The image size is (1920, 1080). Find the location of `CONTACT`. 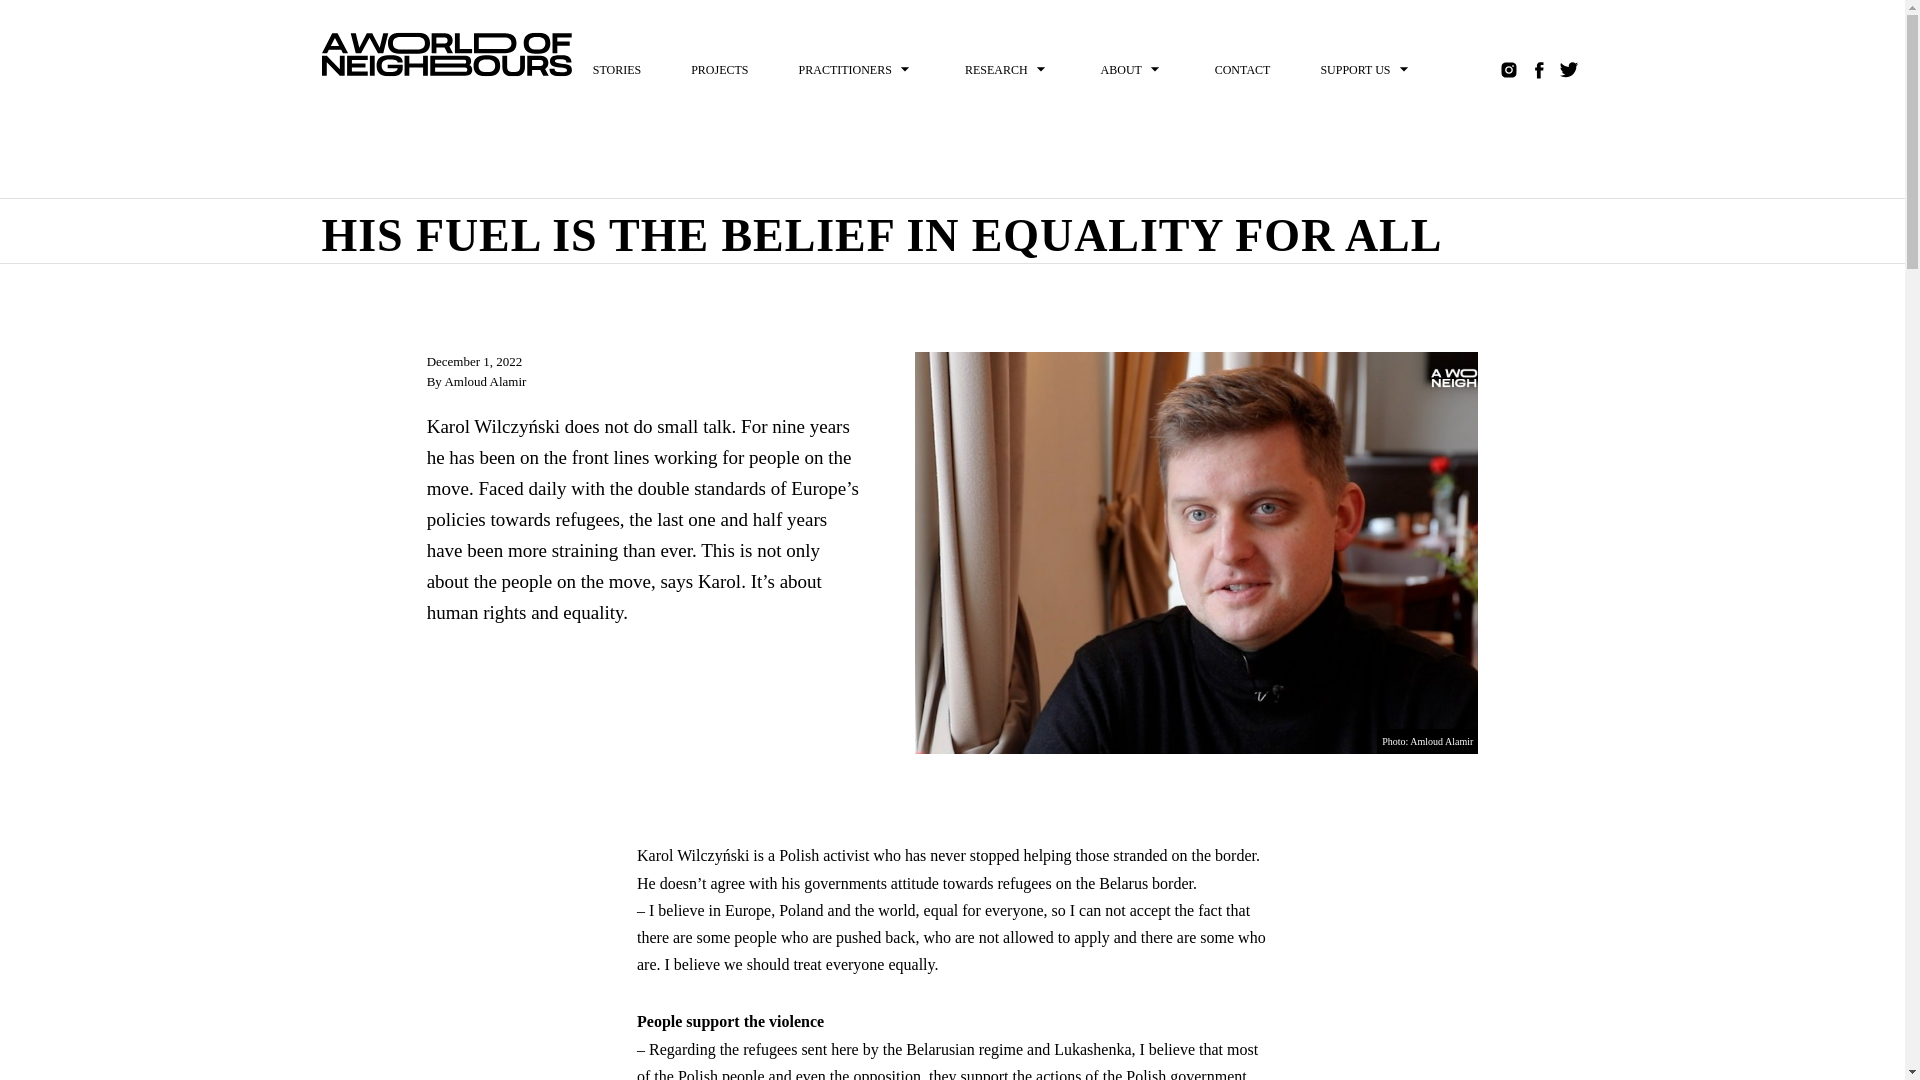

CONTACT is located at coordinates (1242, 69).